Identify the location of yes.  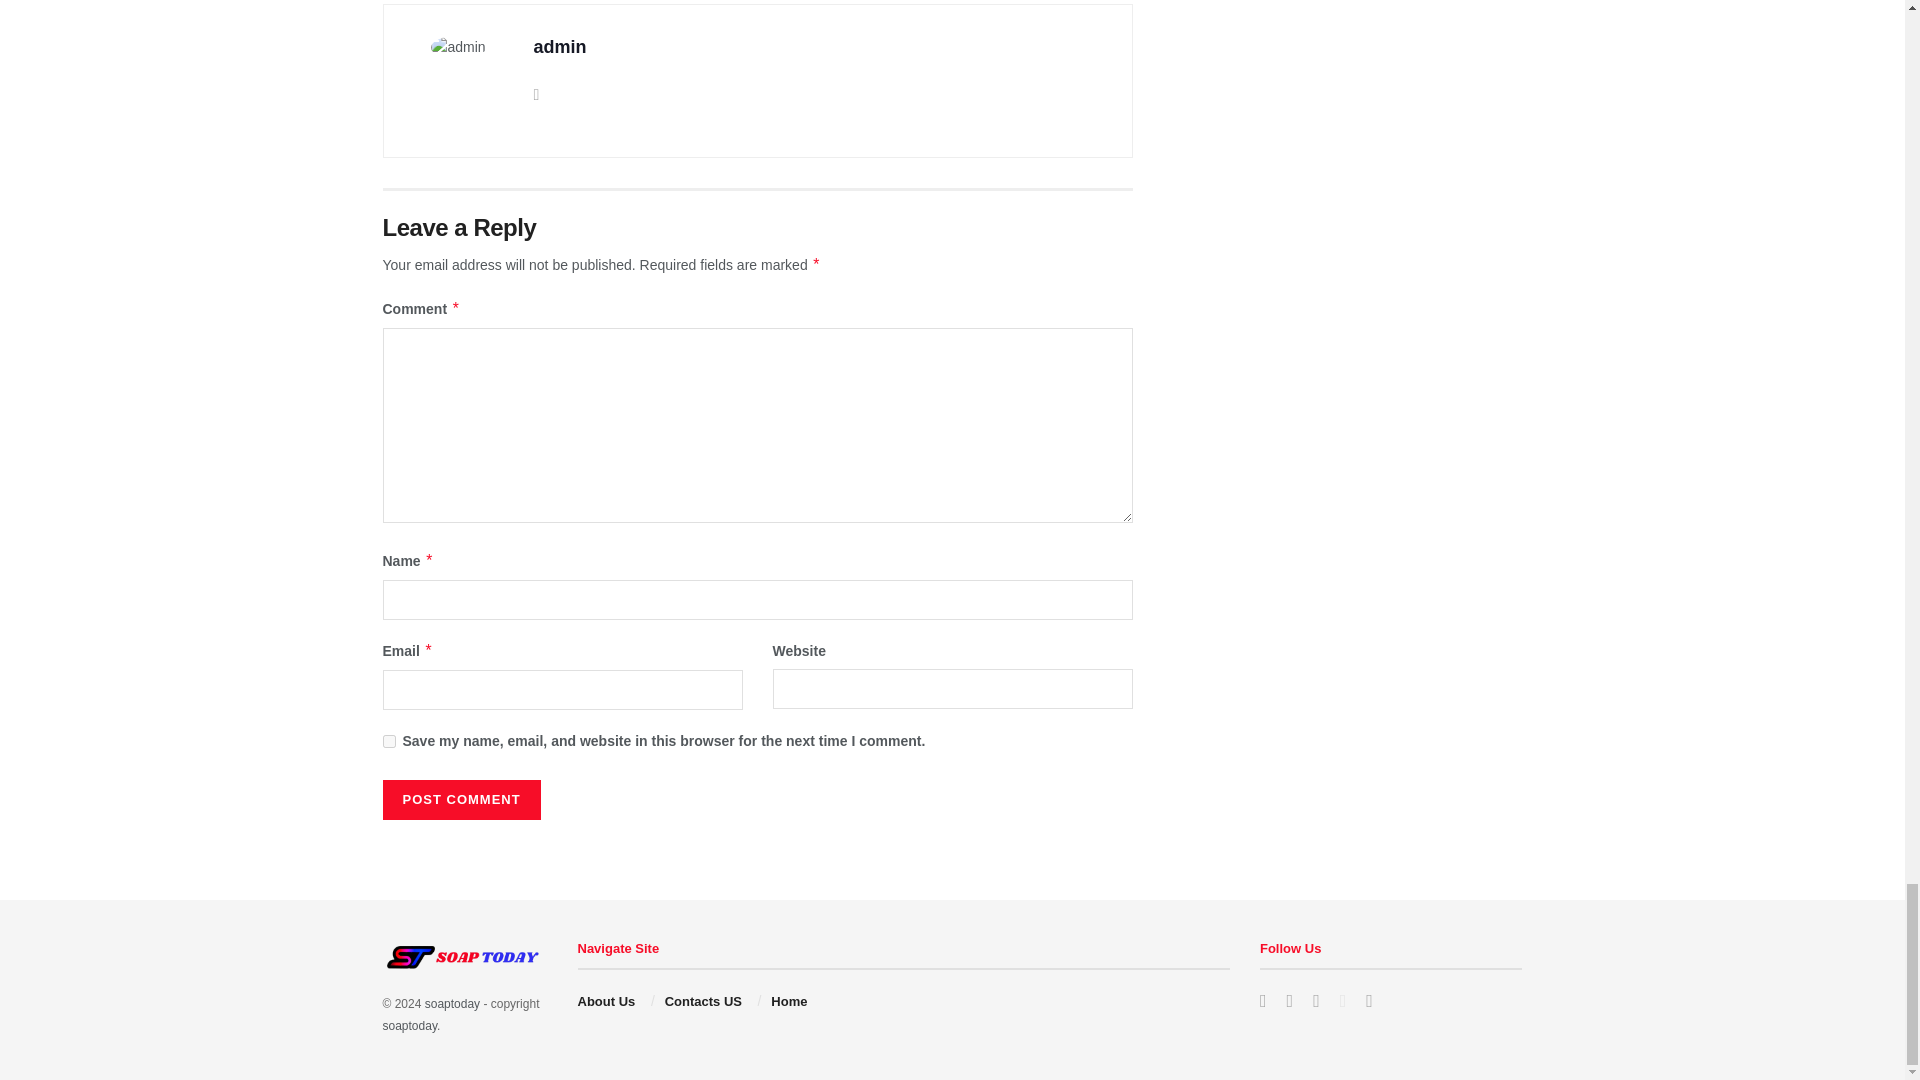
(388, 742).